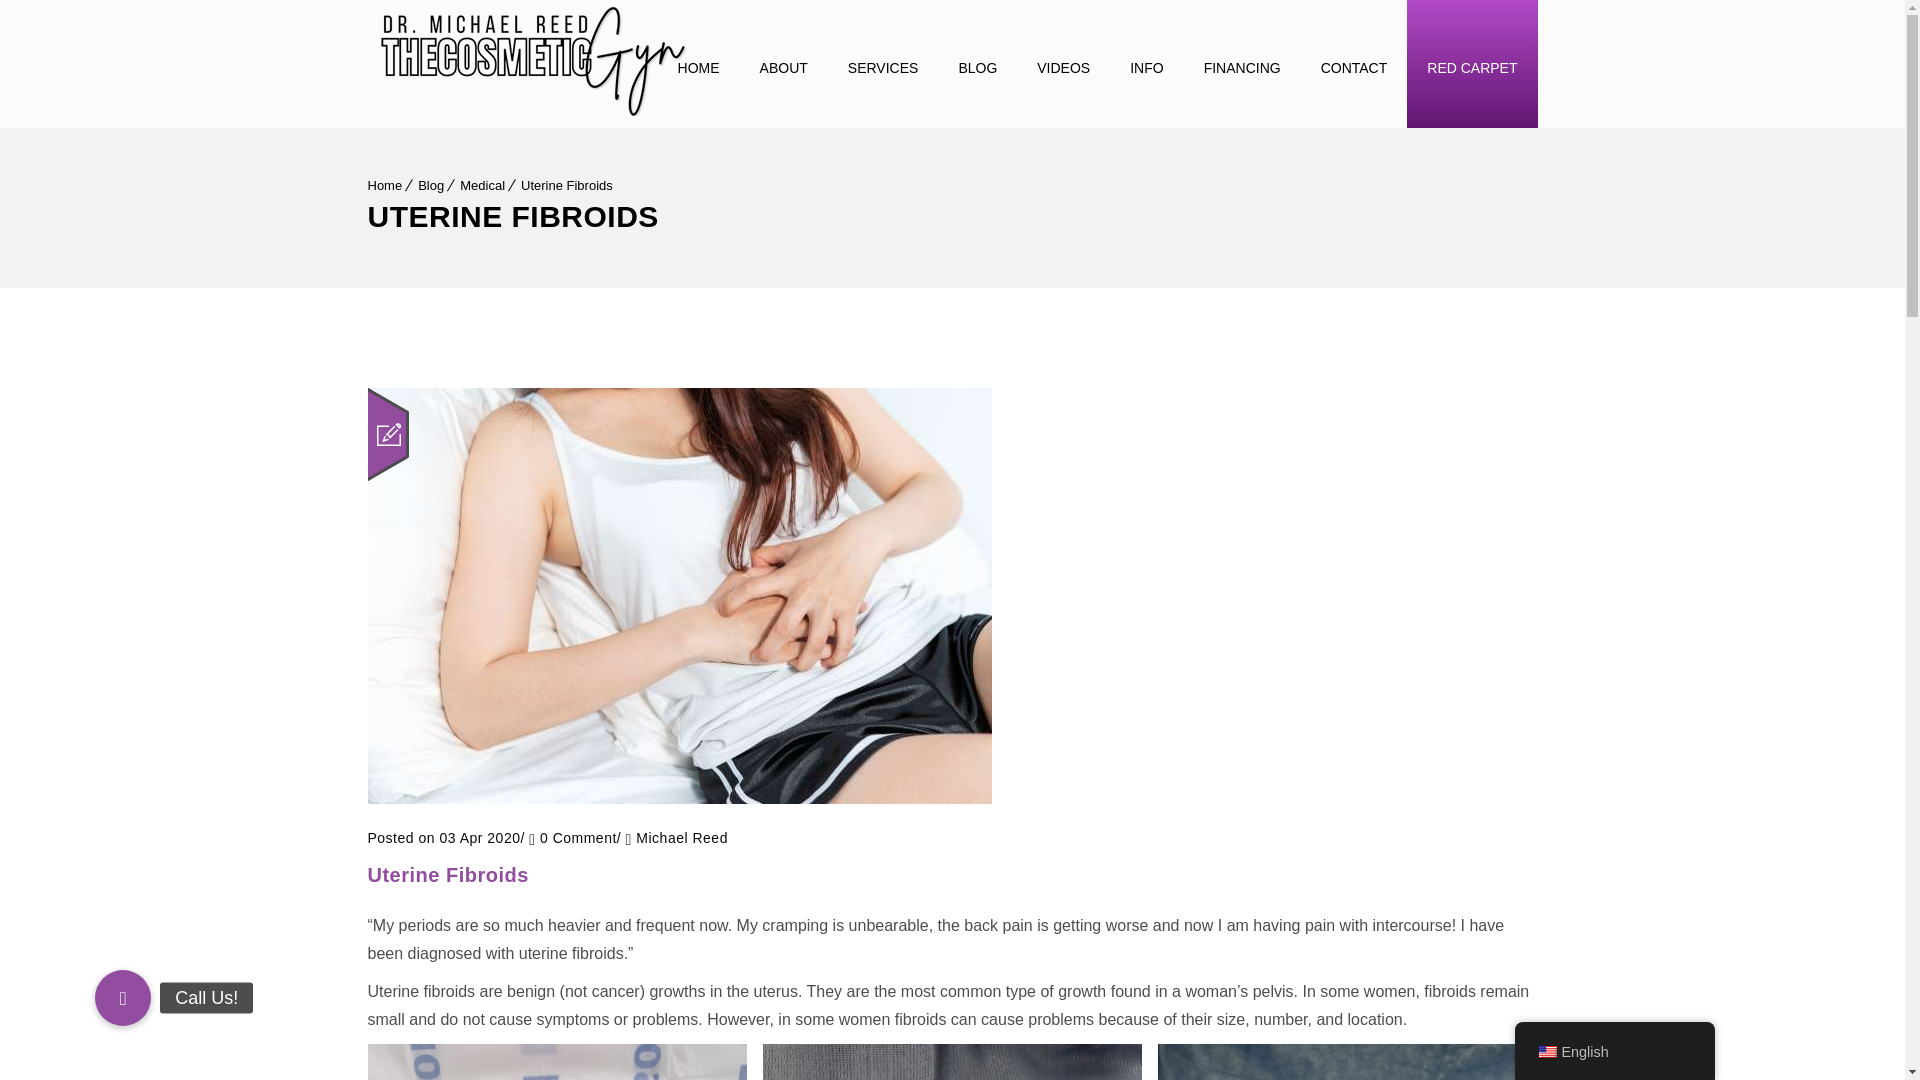 This screenshot has height=1080, width=1920. Describe the element at coordinates (430, 186) in the screenshot. I see `Blog` at that location.